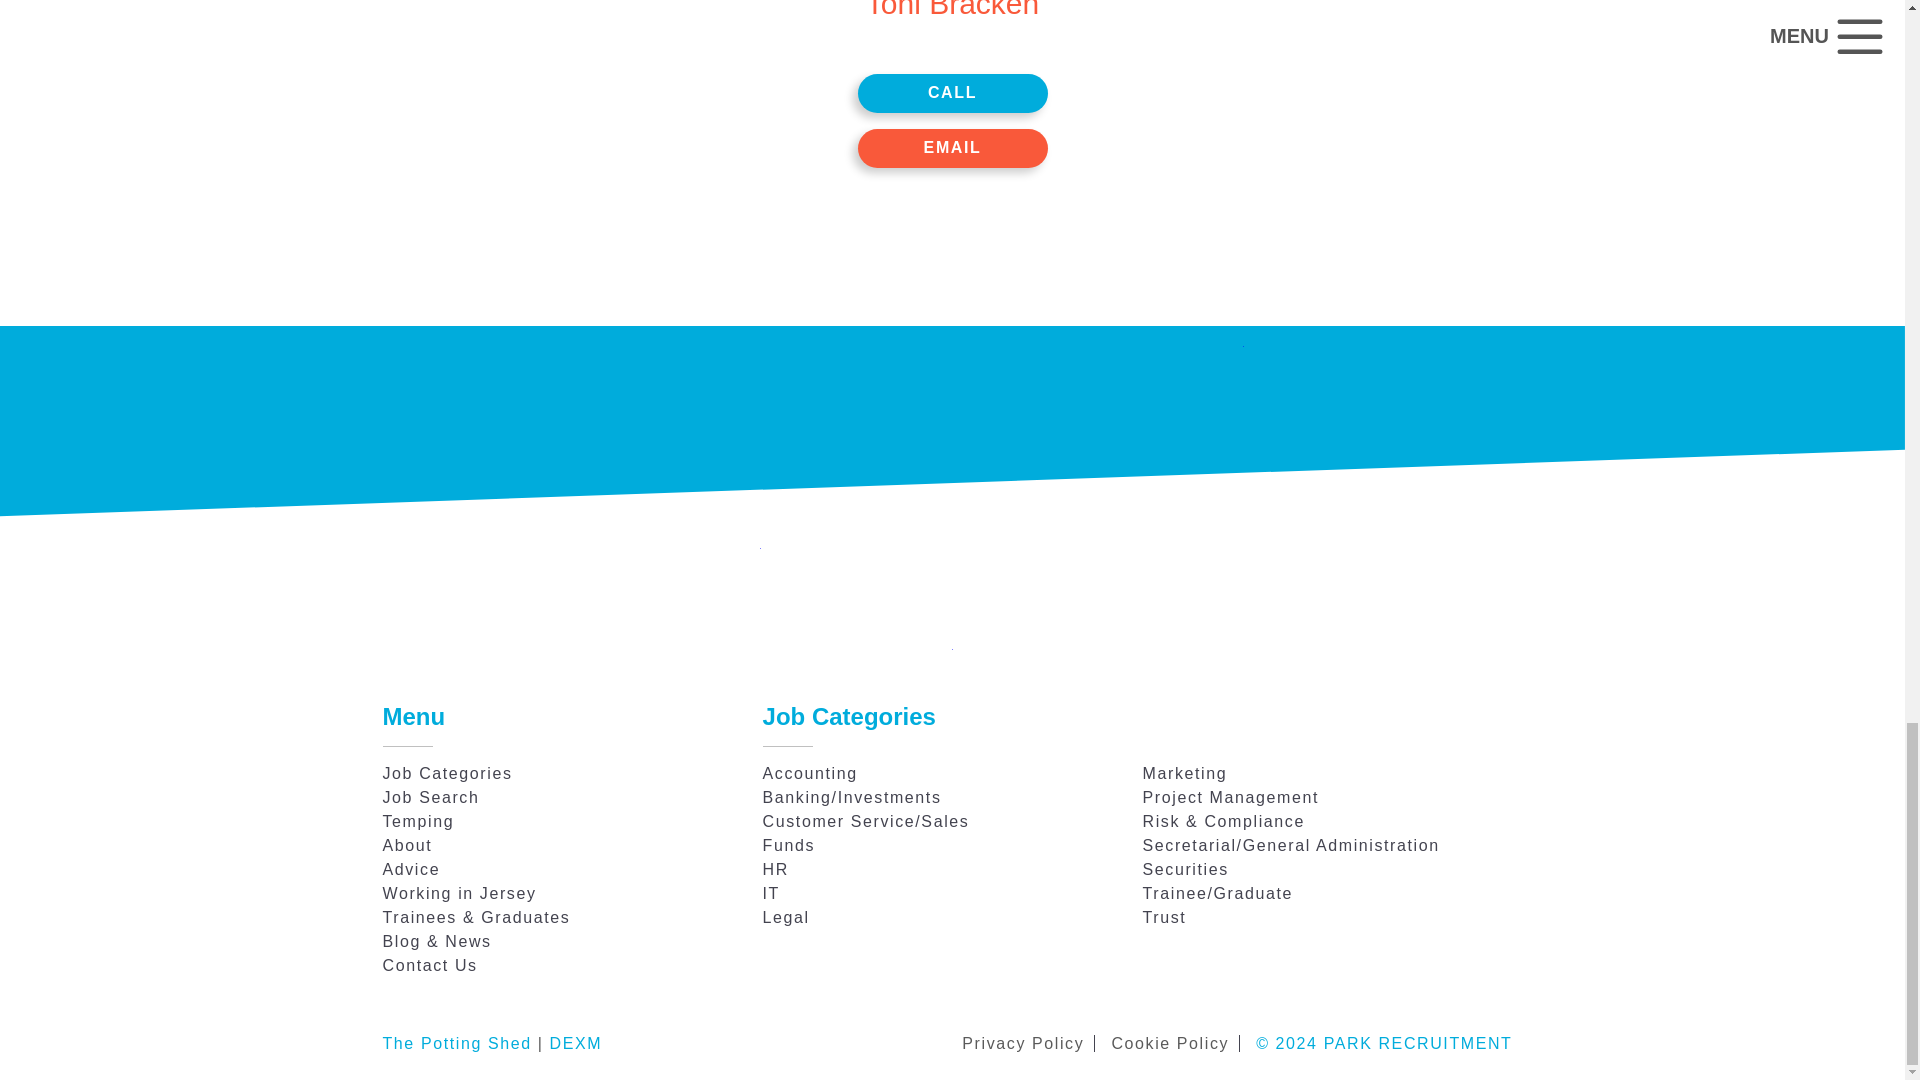 This screenshot has width=1920, height=1080. What do you see at coordinates (1015, 658) in the screenshot?
I see `Instagram` at bounding box center [1015, 658].